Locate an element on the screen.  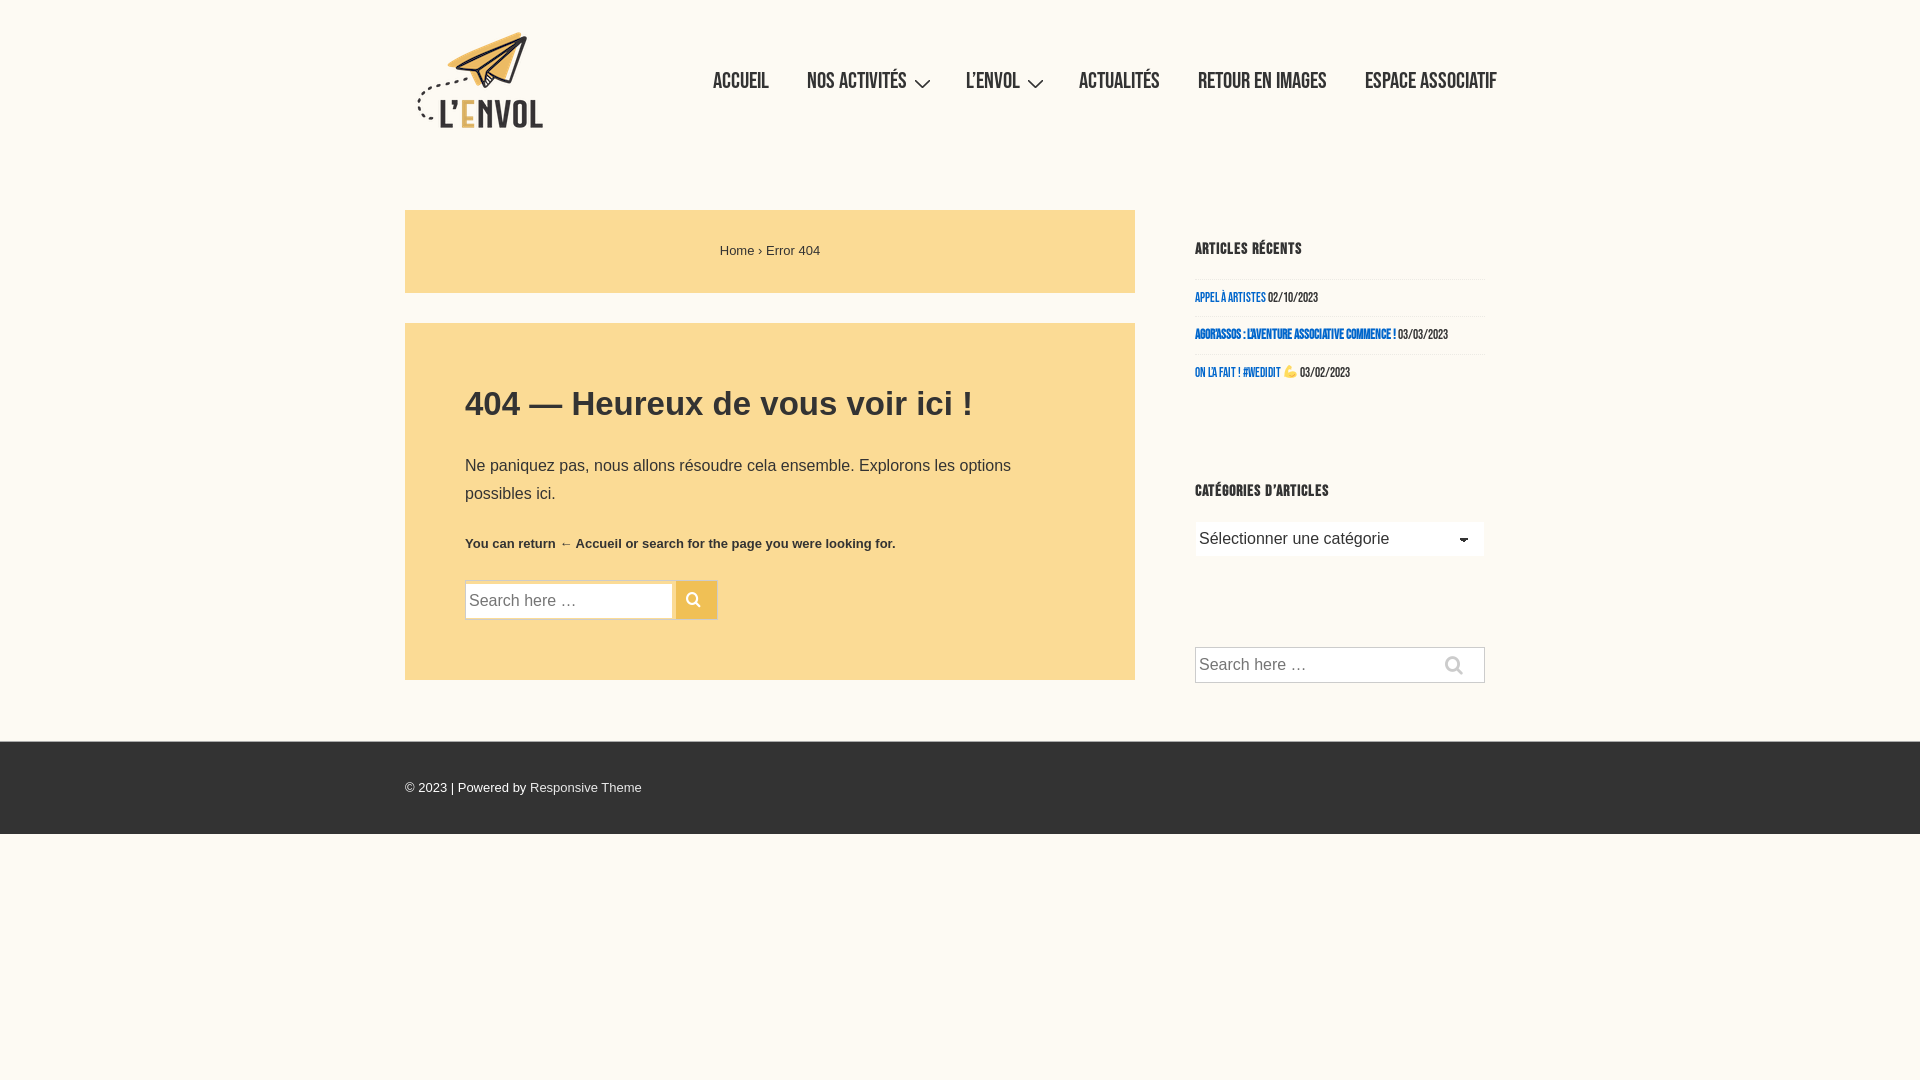
Accueil is located at coordinates (741, 81).